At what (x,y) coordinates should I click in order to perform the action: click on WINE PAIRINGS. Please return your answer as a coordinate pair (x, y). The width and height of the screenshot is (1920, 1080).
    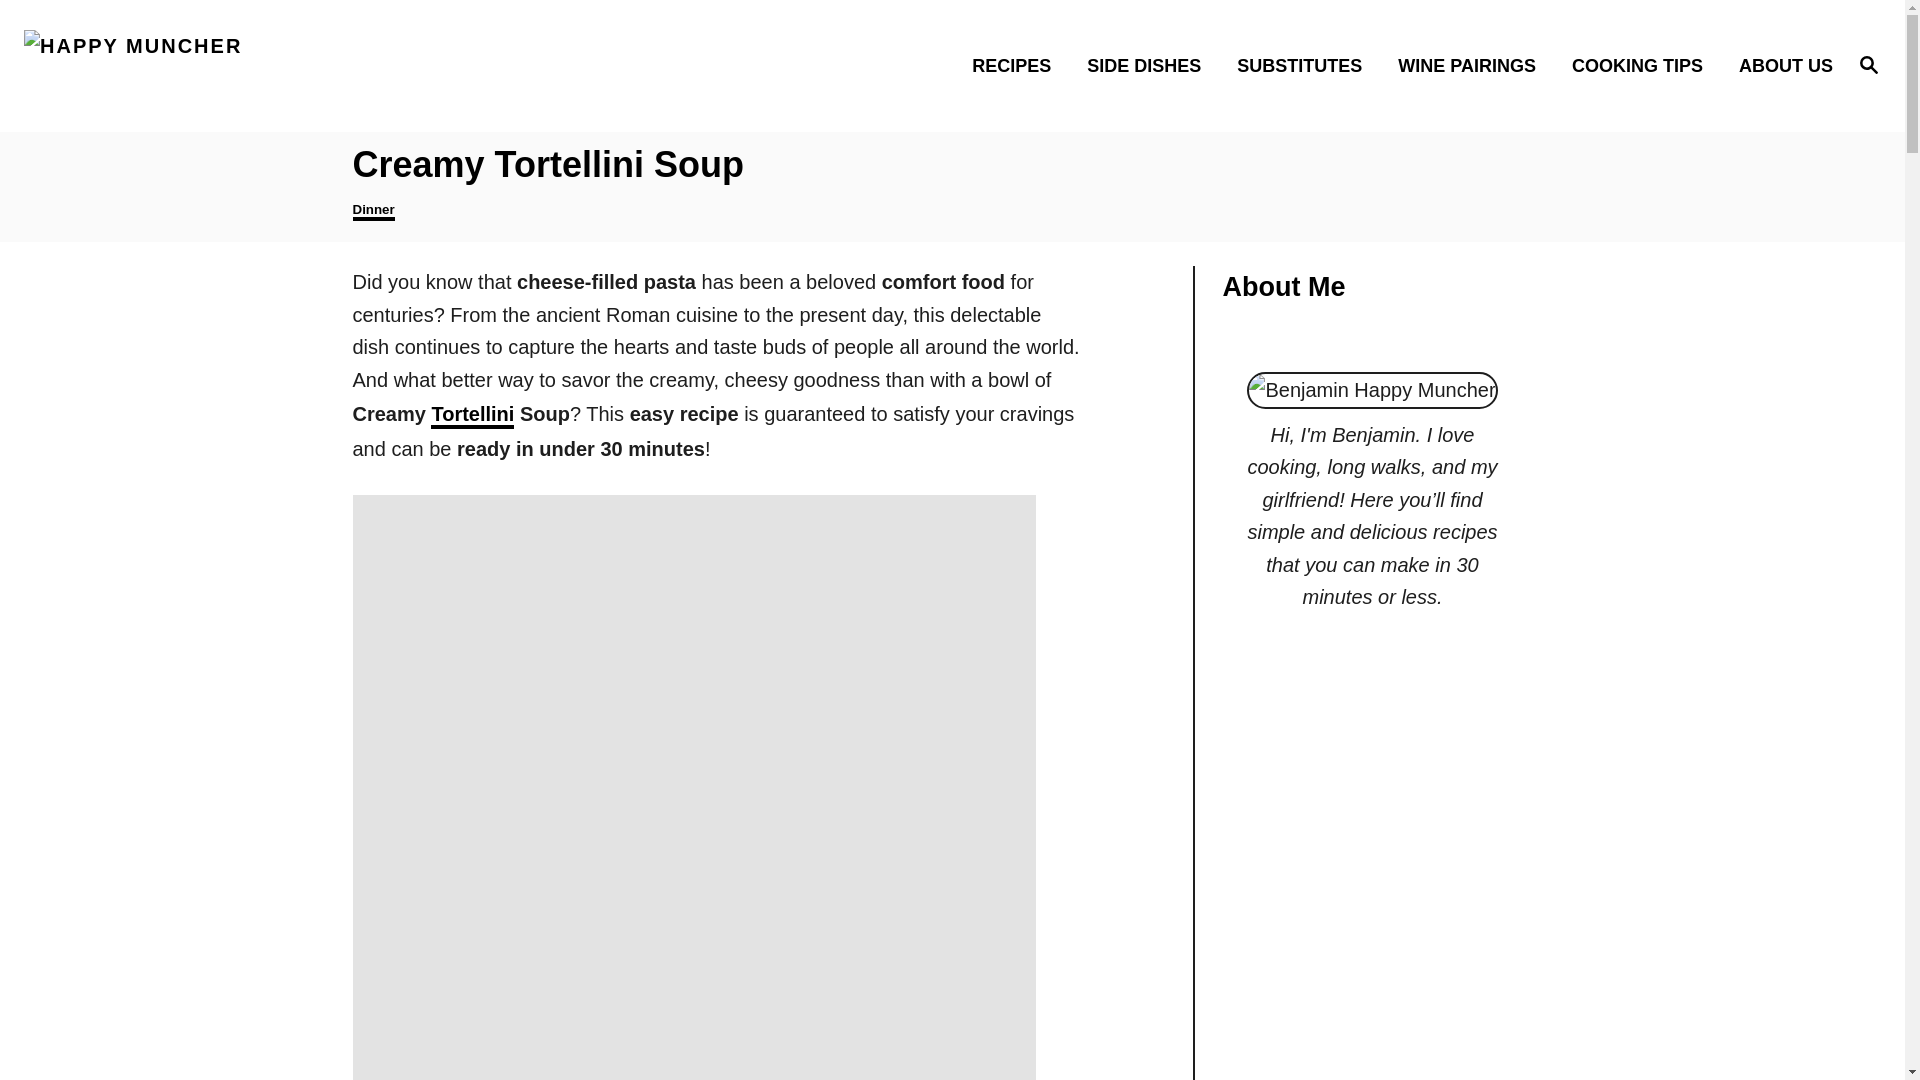
    Looking at the image, I should click on (1472, 64).